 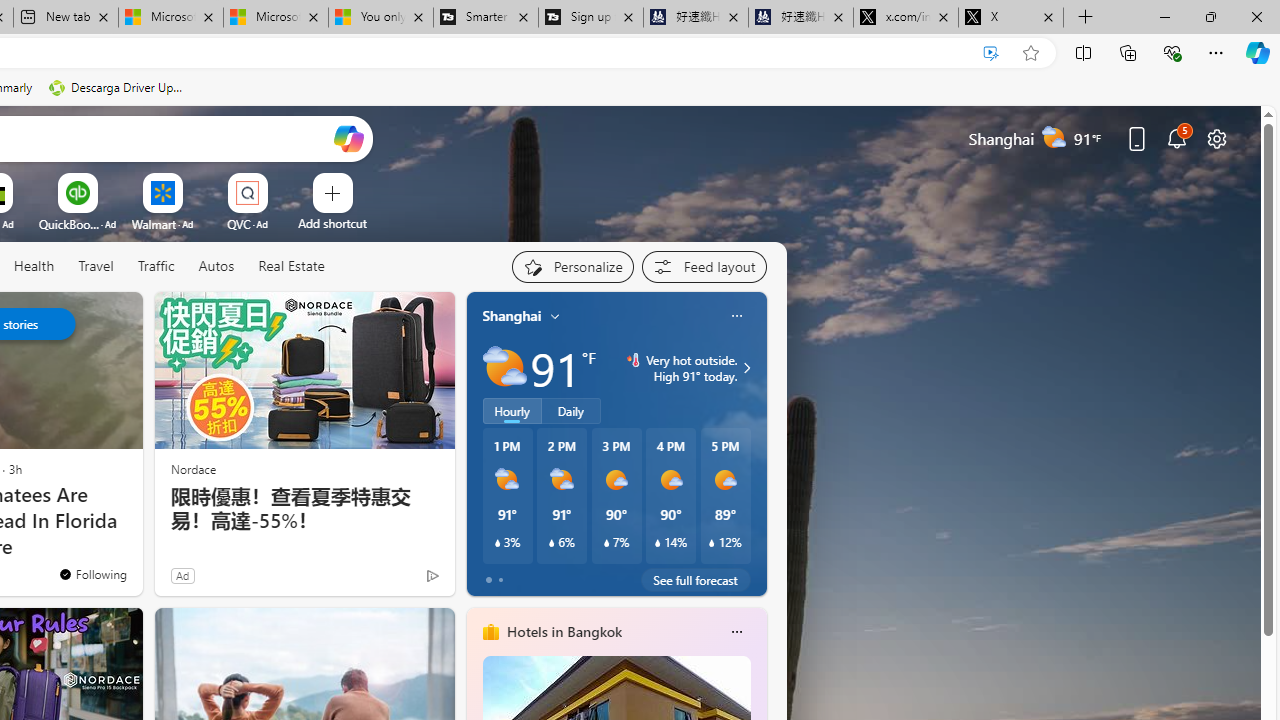 What do you see at coordinates (512, 315) in the screenshot?
I see `Shanghai` at bounding box center [512, 315].